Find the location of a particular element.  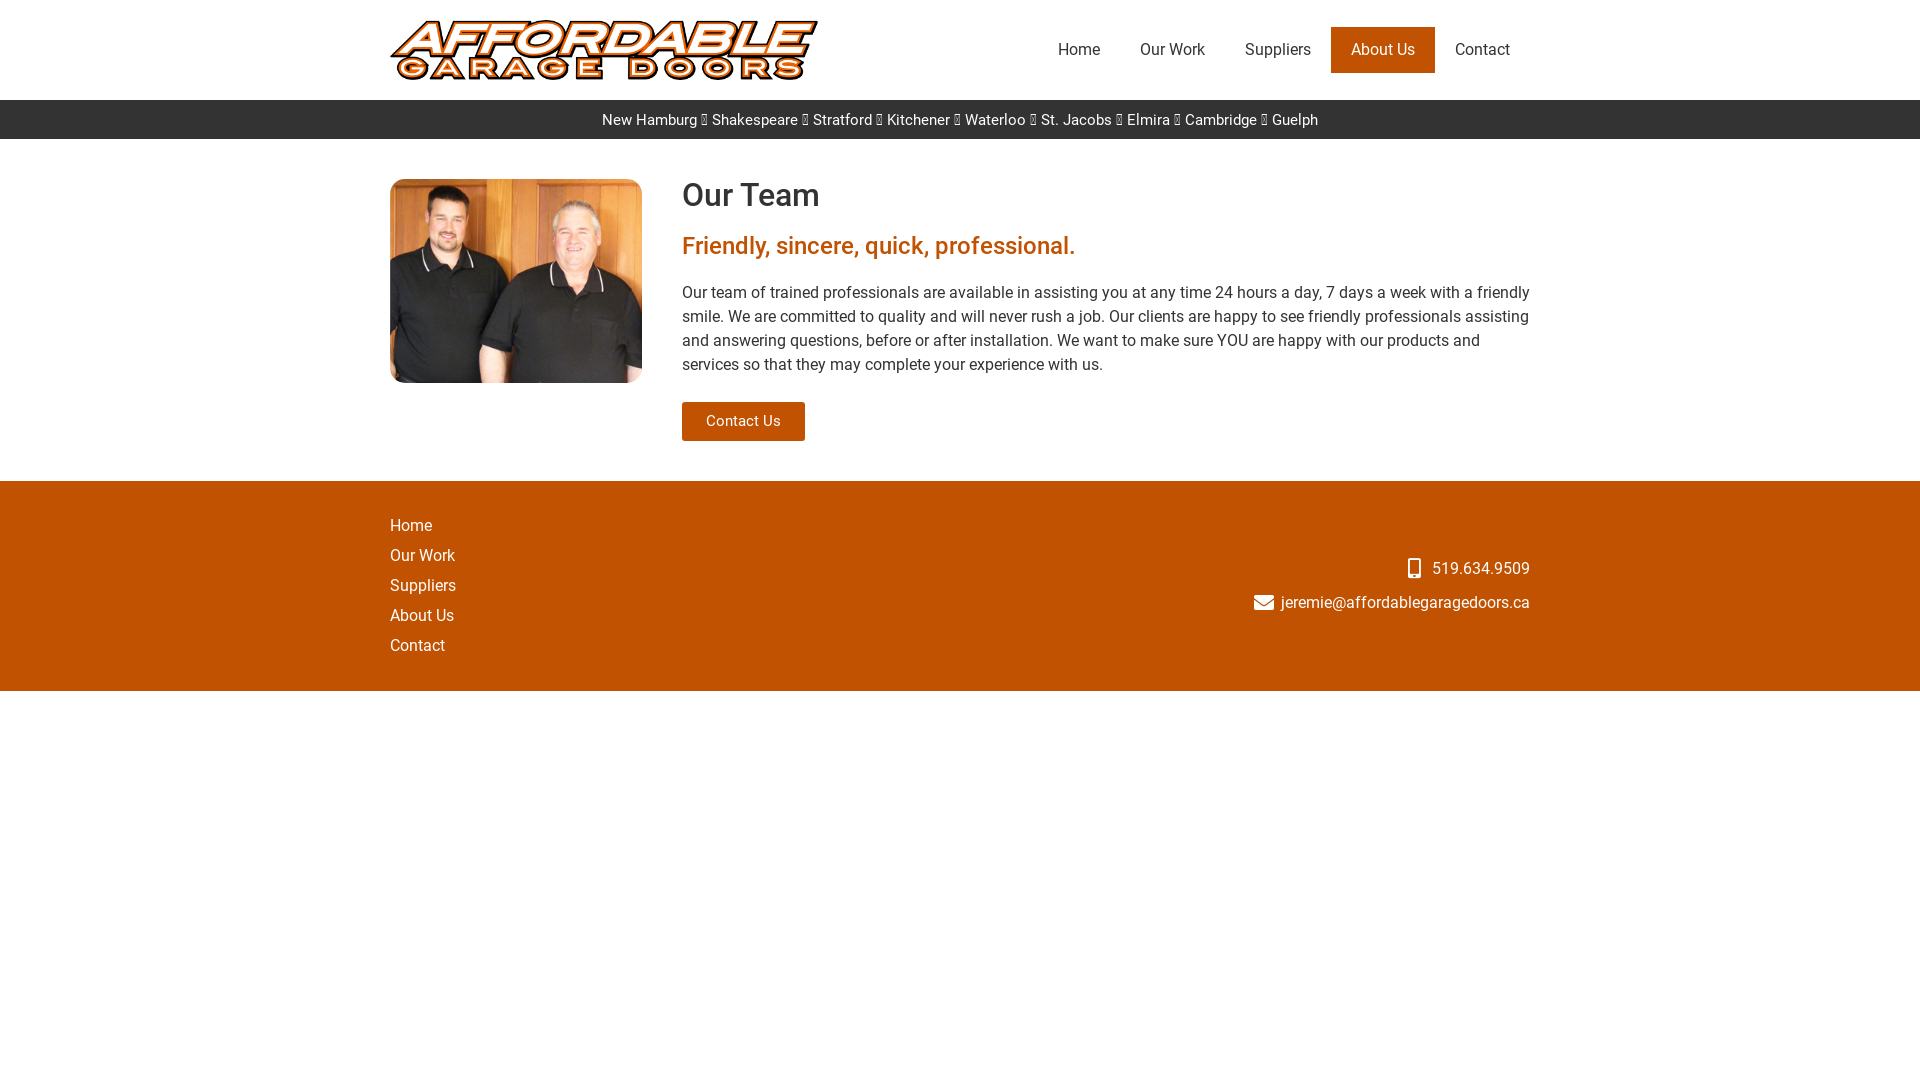

Home is located at coordinates (423, 526).